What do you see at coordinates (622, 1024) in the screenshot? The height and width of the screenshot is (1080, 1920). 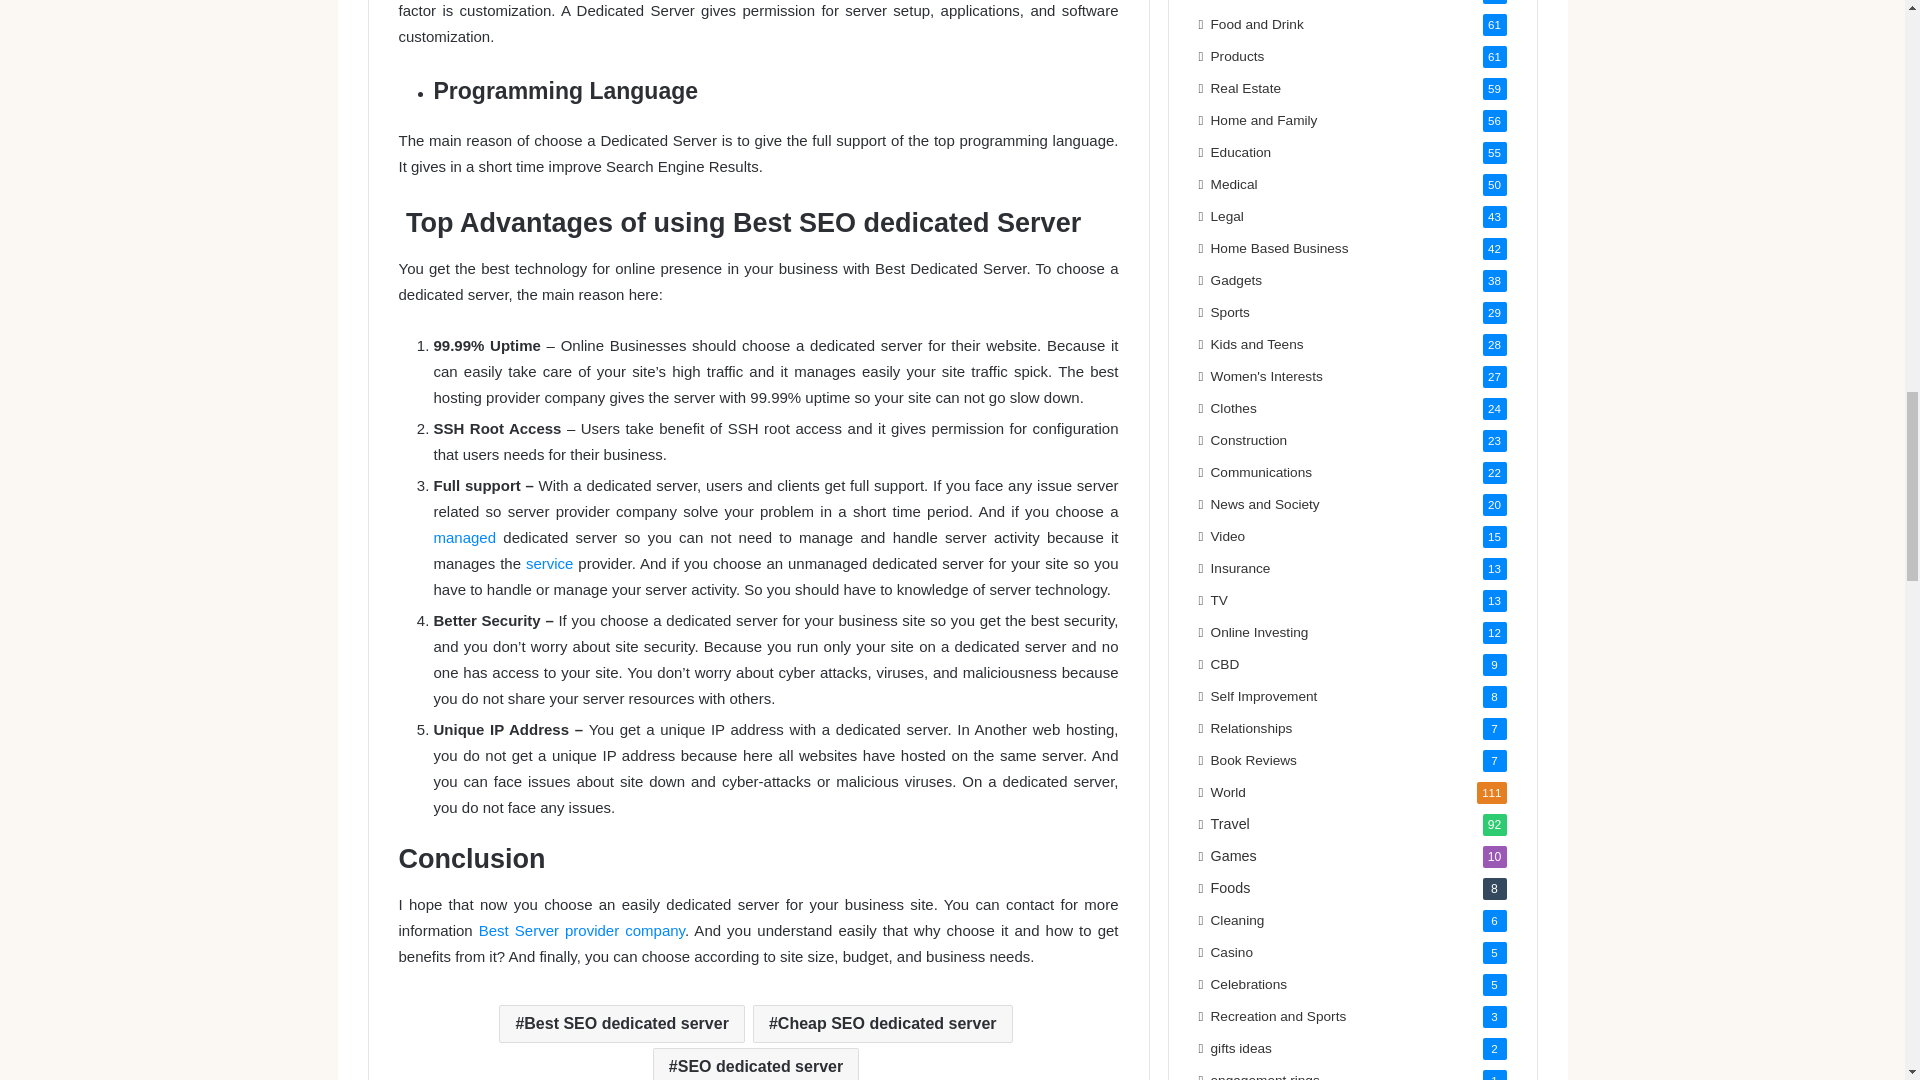 I see `Best SEO dedicated server` at bounding box center [622, 1024].